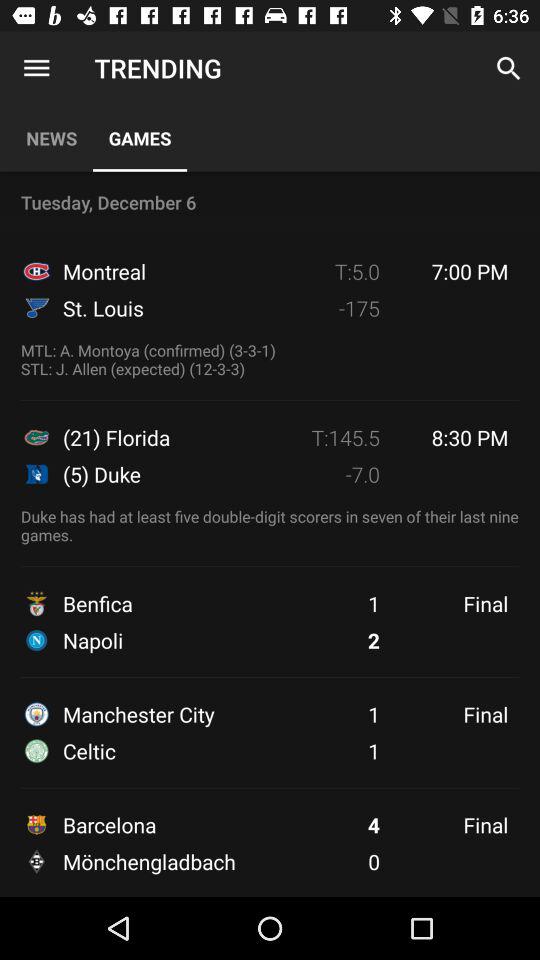 The height and width of the screenshot is (960, 540). Describe the element at coordinates (36, 68) in the screenshot. I see `click icon to the left of games item` at that location.